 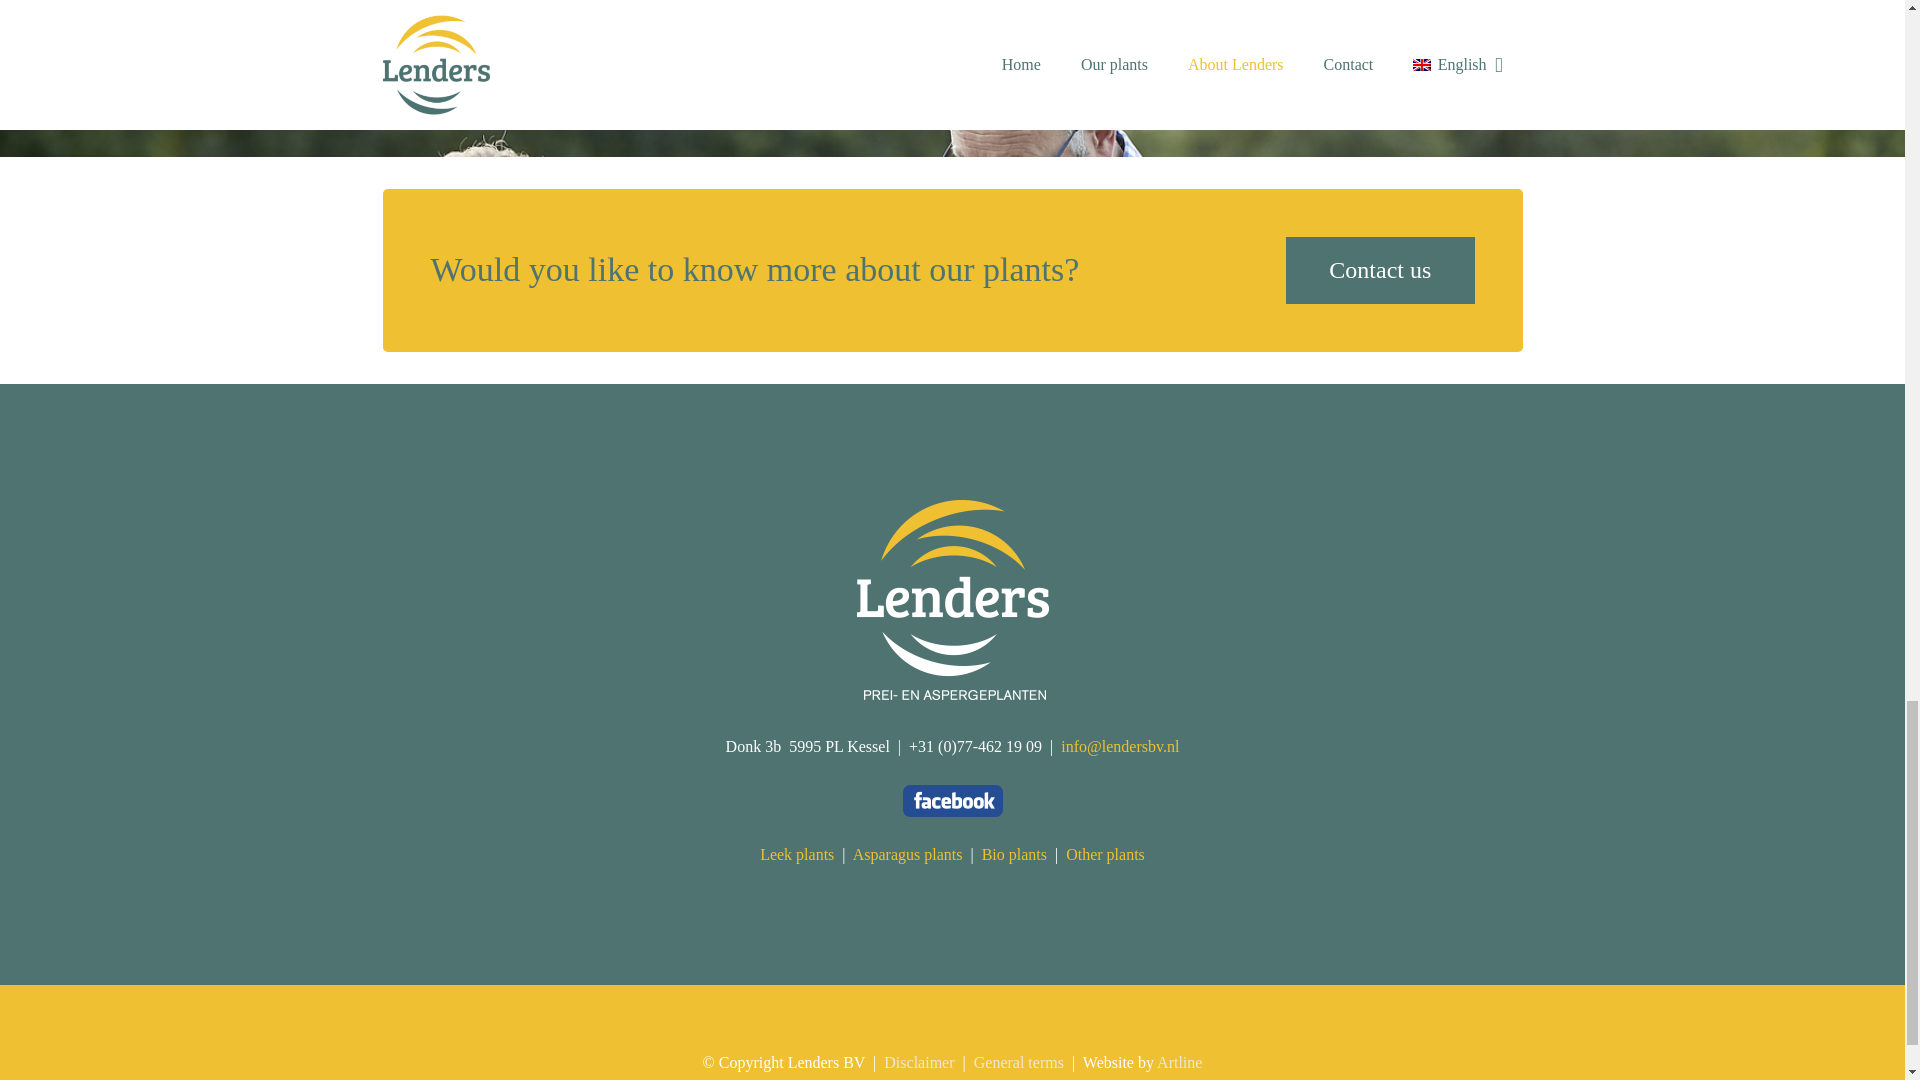 What do you see at coordinates (952, 694) in the screenshot?
I see `Preiplanten` at bounding box center [952, 694].